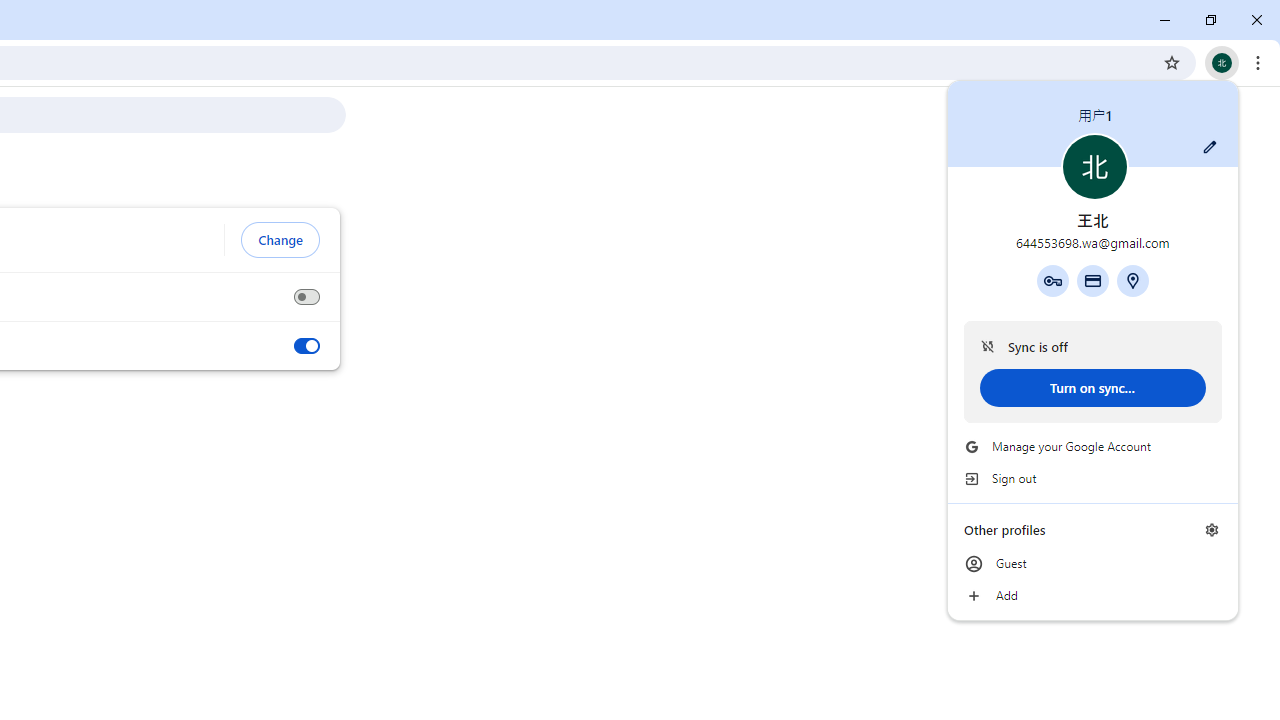 This screenshot has height=720, width=1280. What do you see at coordinates (1092, 596) in the screenshot?
I see `Add` at bounding box center [1092, 596].